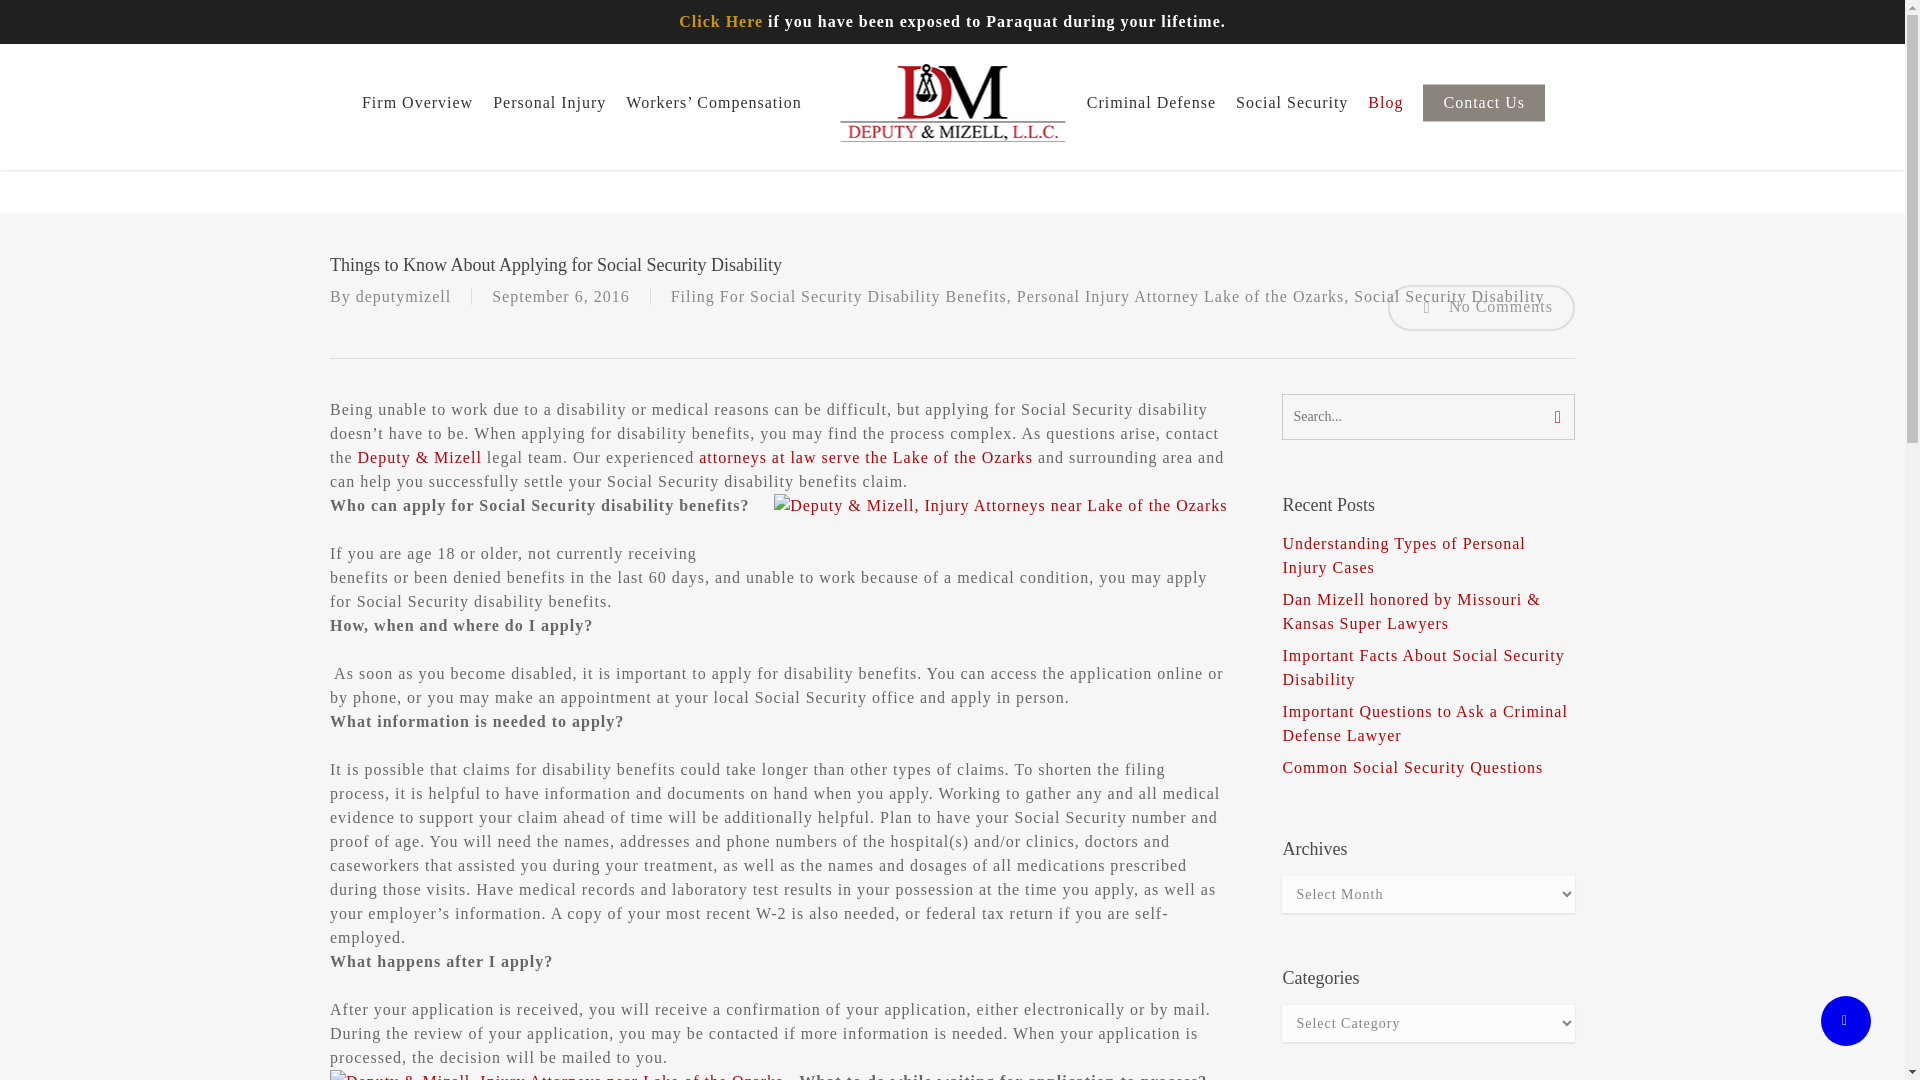 This screenshot has height=1080, width=1920. I want to click on Search for:, so click(1428, 416).